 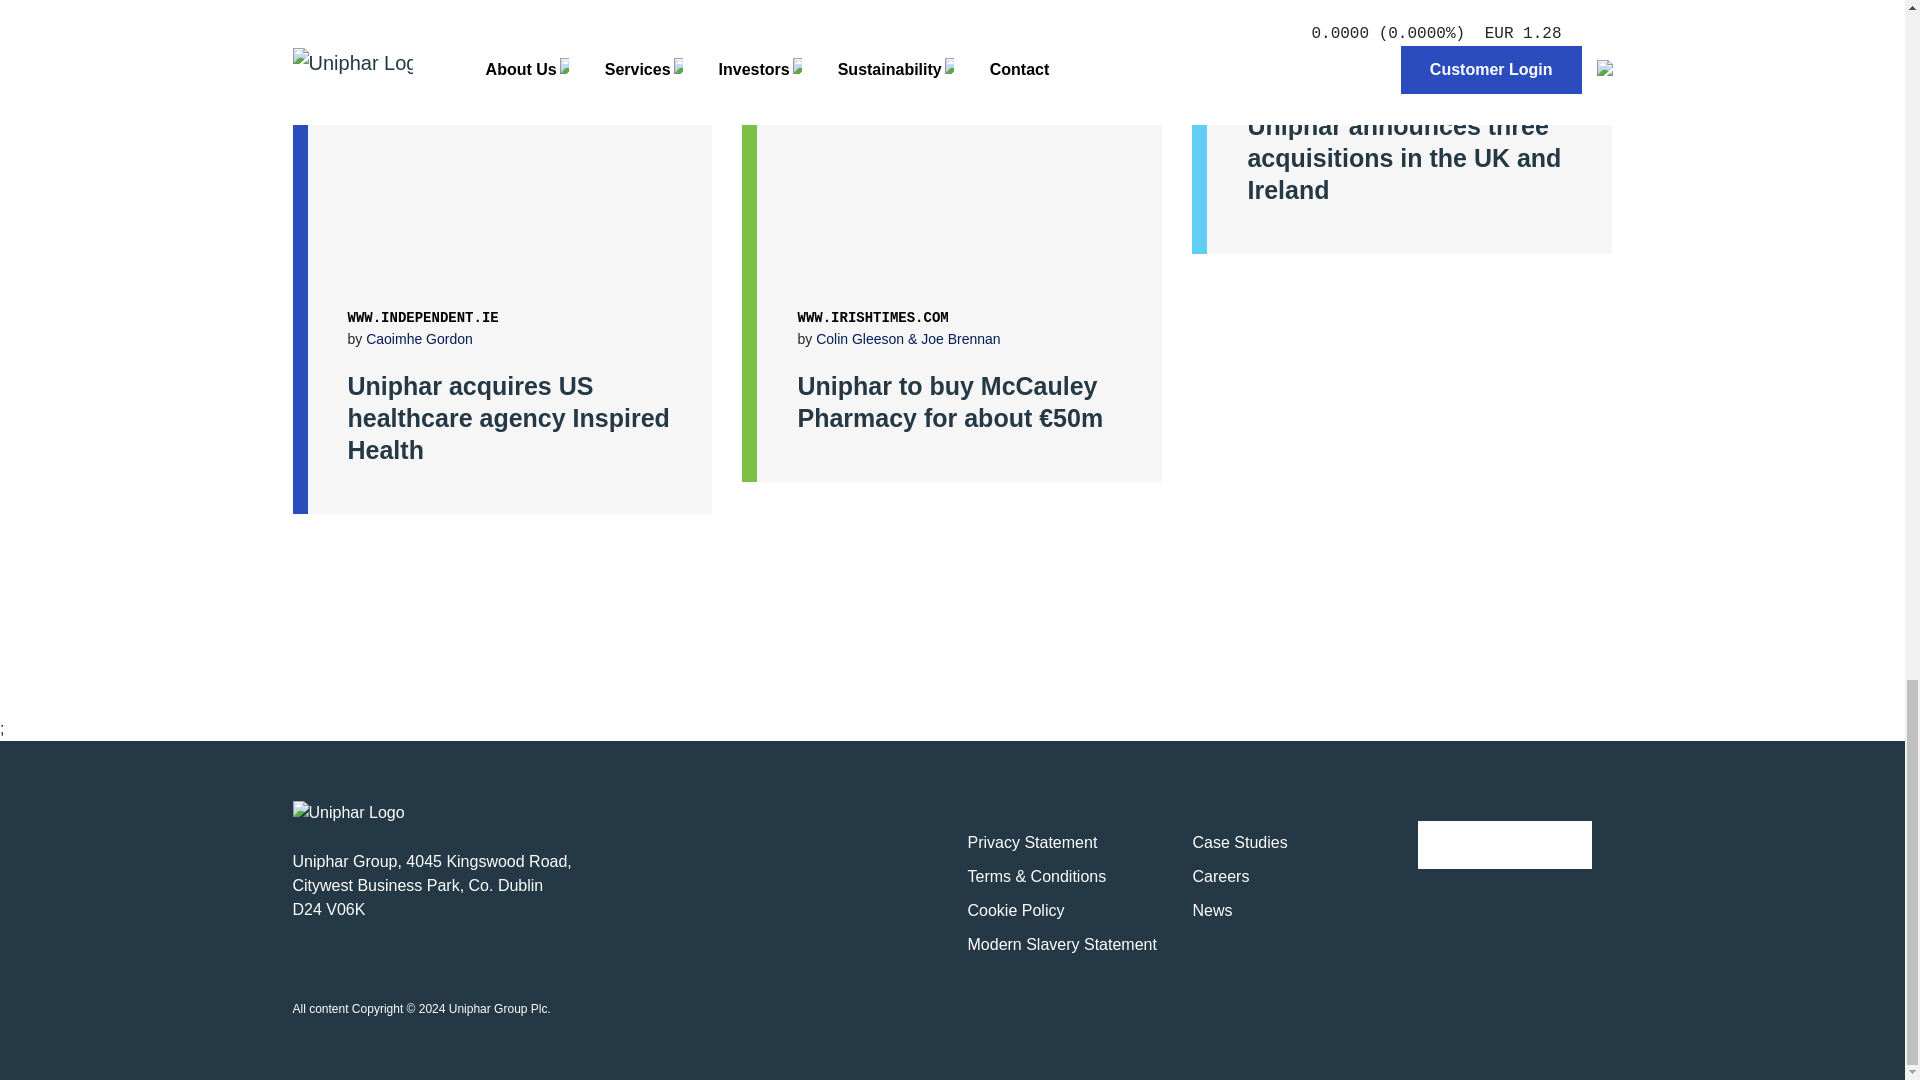 I want to click on Privacy Policy, so click(x=1032, y=842).